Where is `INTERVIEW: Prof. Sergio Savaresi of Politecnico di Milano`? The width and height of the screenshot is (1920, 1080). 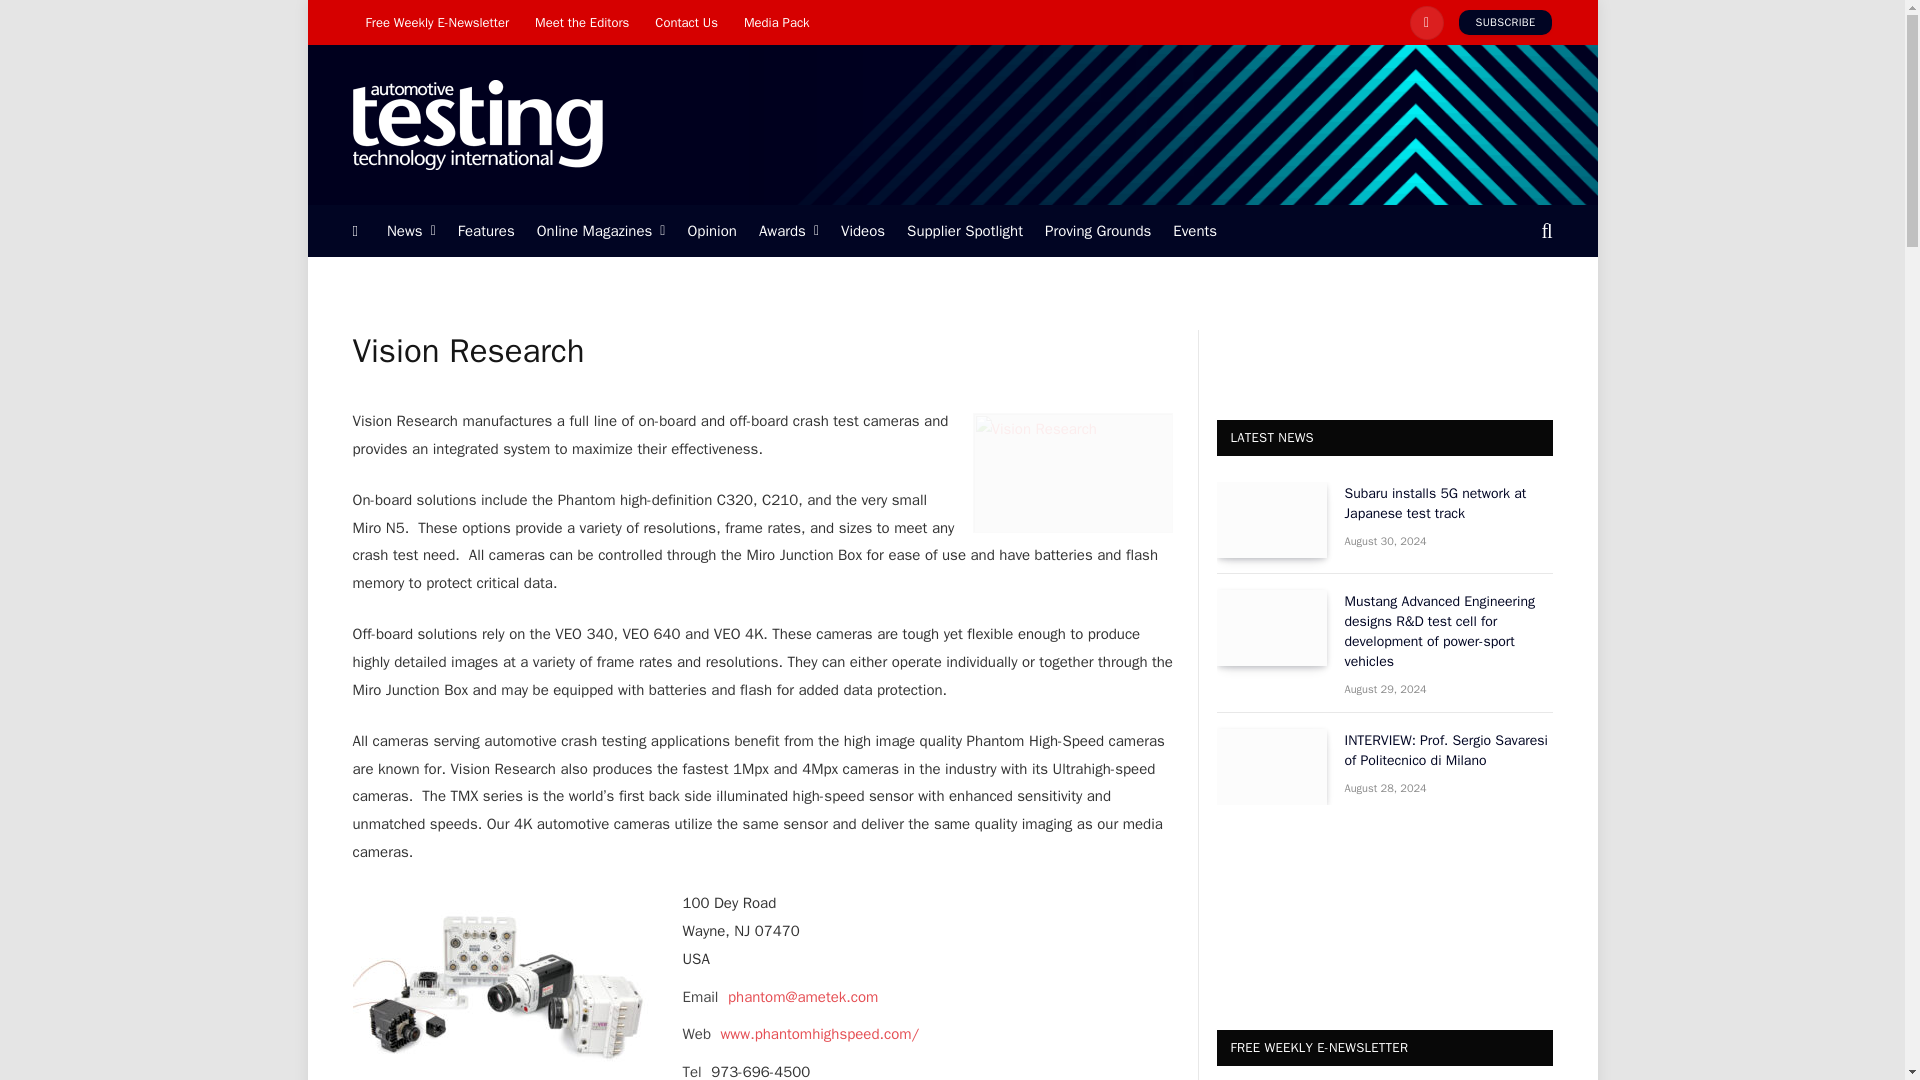
INTERVIEW: Prof. Sergio Savaresi of Politecnico di Milano is located at coordinates (1270, 766).